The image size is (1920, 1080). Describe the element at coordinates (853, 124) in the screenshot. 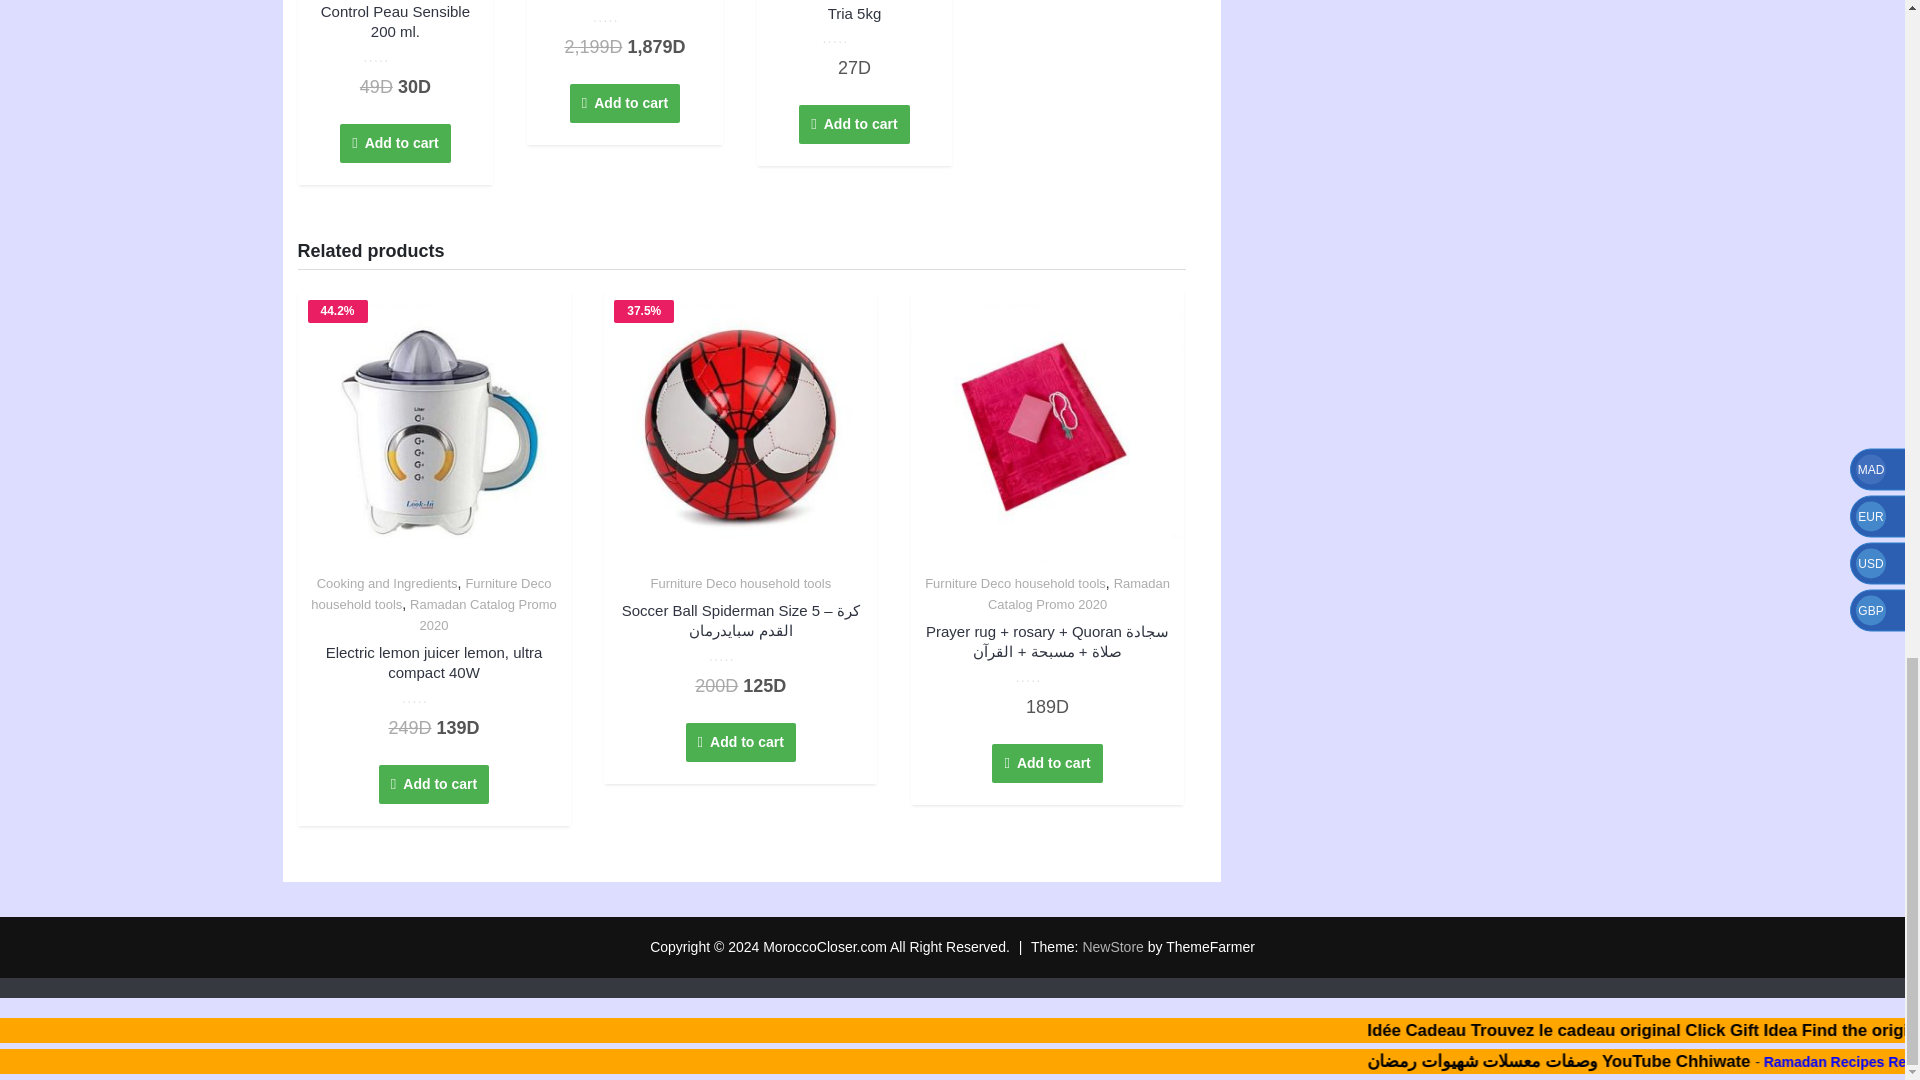

I see `Add to cart` at that location.